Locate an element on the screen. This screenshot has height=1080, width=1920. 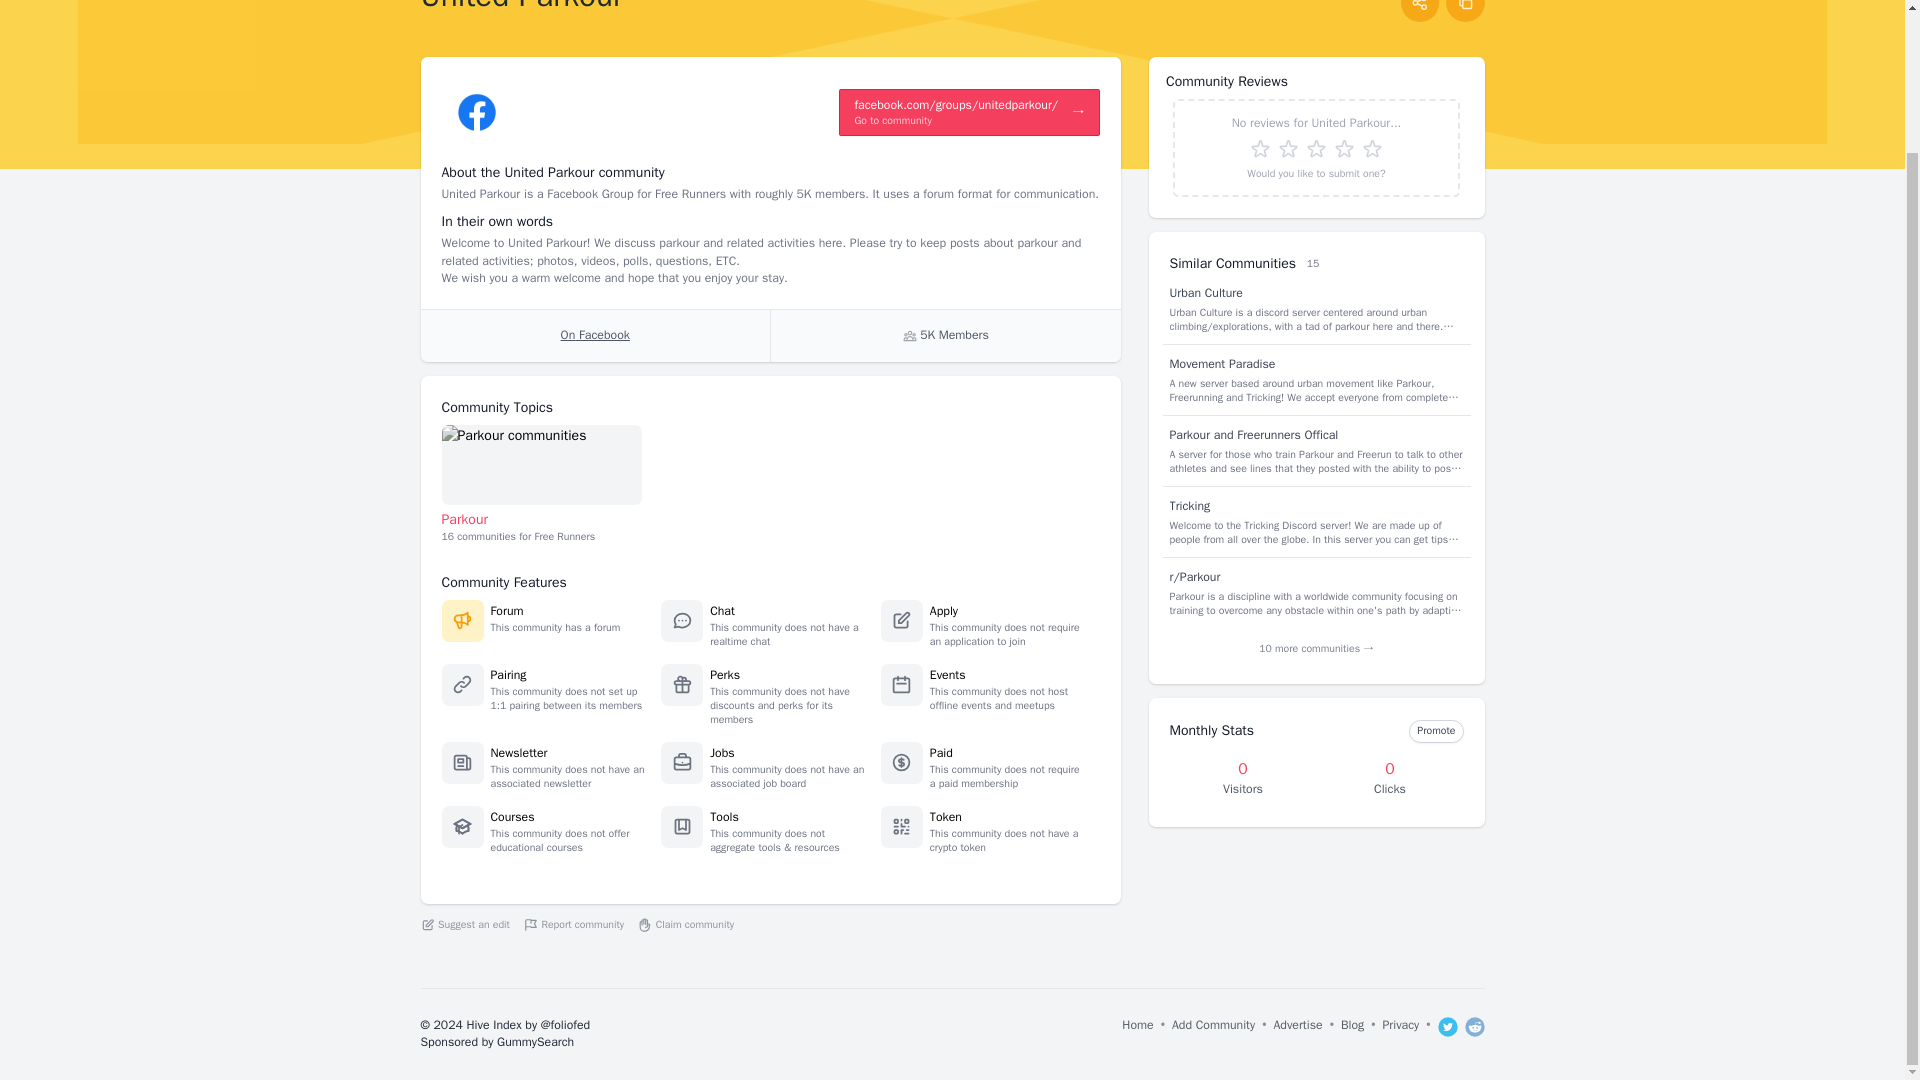
Token is located at coordinates (945, 816).